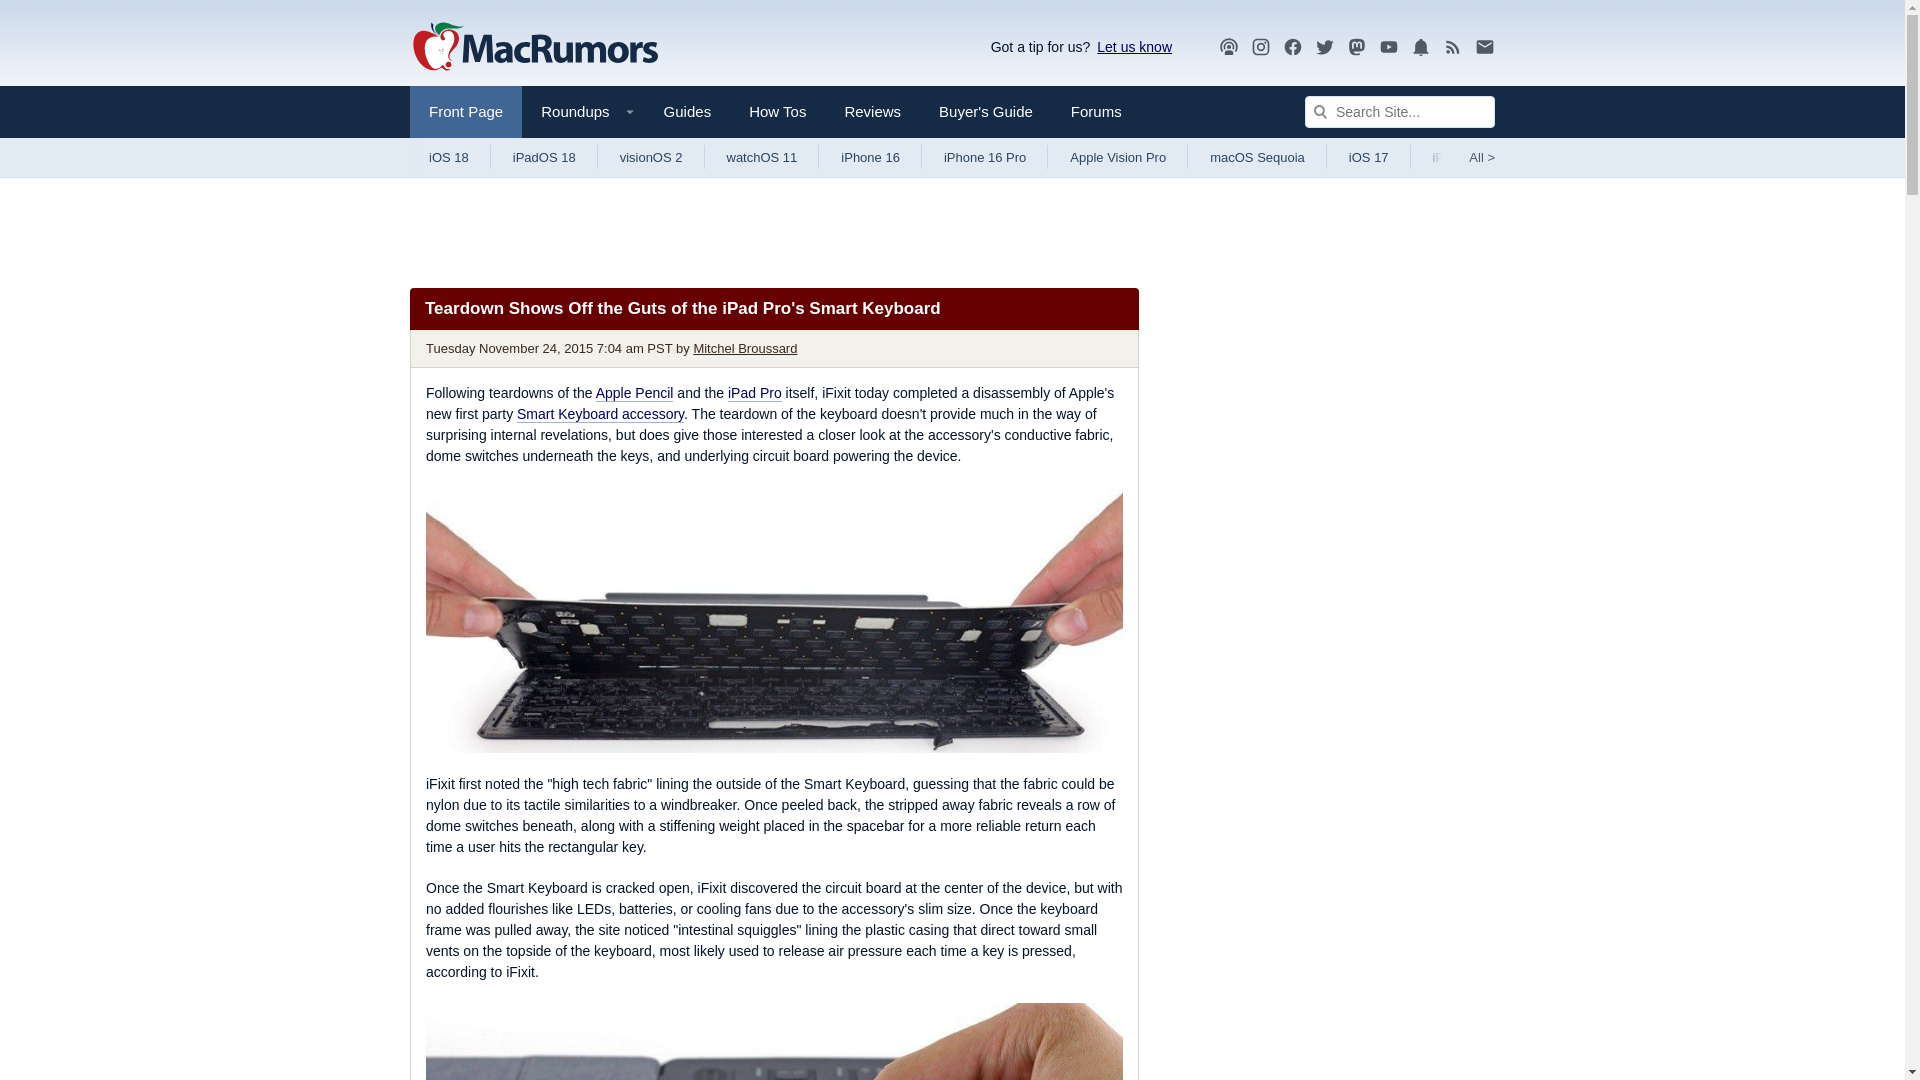  What do you see at coordinates (1130, 46) in the screenshot?
I see `Let us know` at bounding box center [1130, 46].